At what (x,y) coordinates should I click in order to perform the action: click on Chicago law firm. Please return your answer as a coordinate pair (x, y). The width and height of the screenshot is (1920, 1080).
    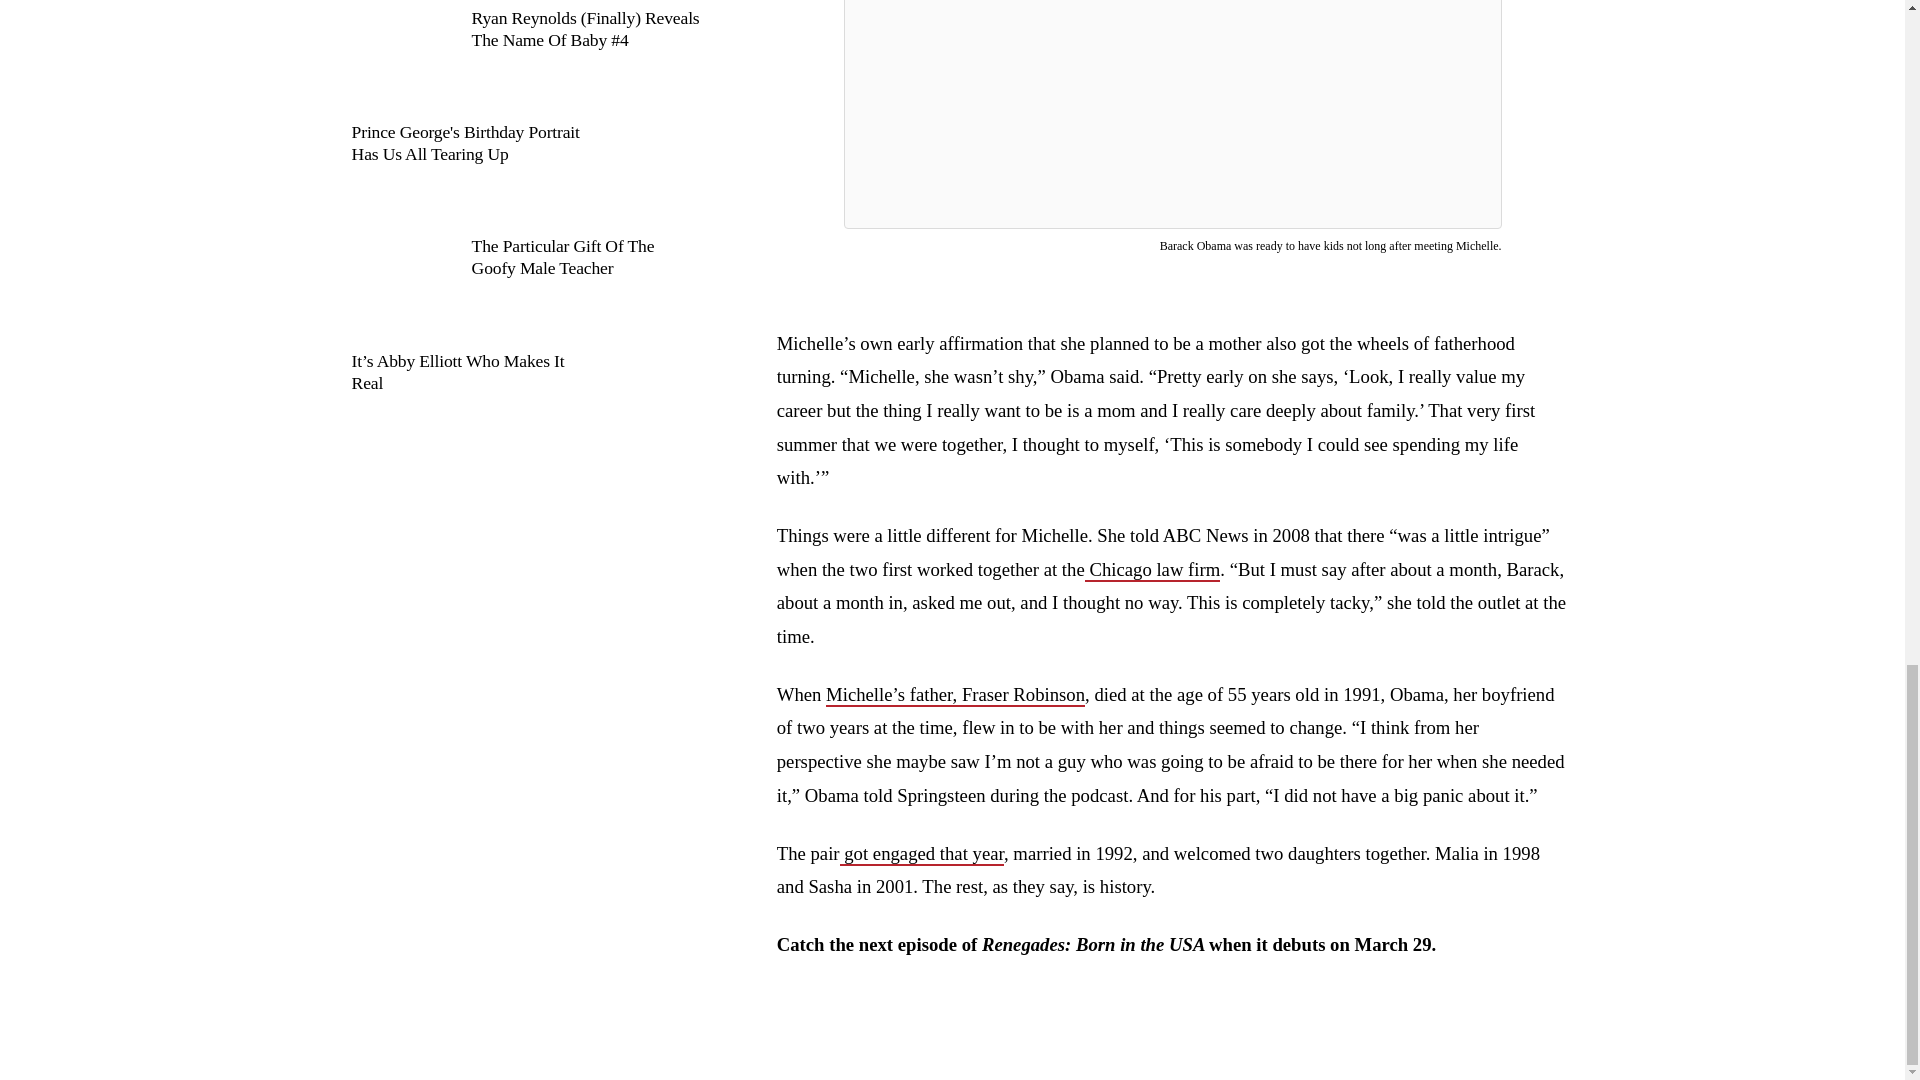
    Looking at the image, I should click on (1152, 570).